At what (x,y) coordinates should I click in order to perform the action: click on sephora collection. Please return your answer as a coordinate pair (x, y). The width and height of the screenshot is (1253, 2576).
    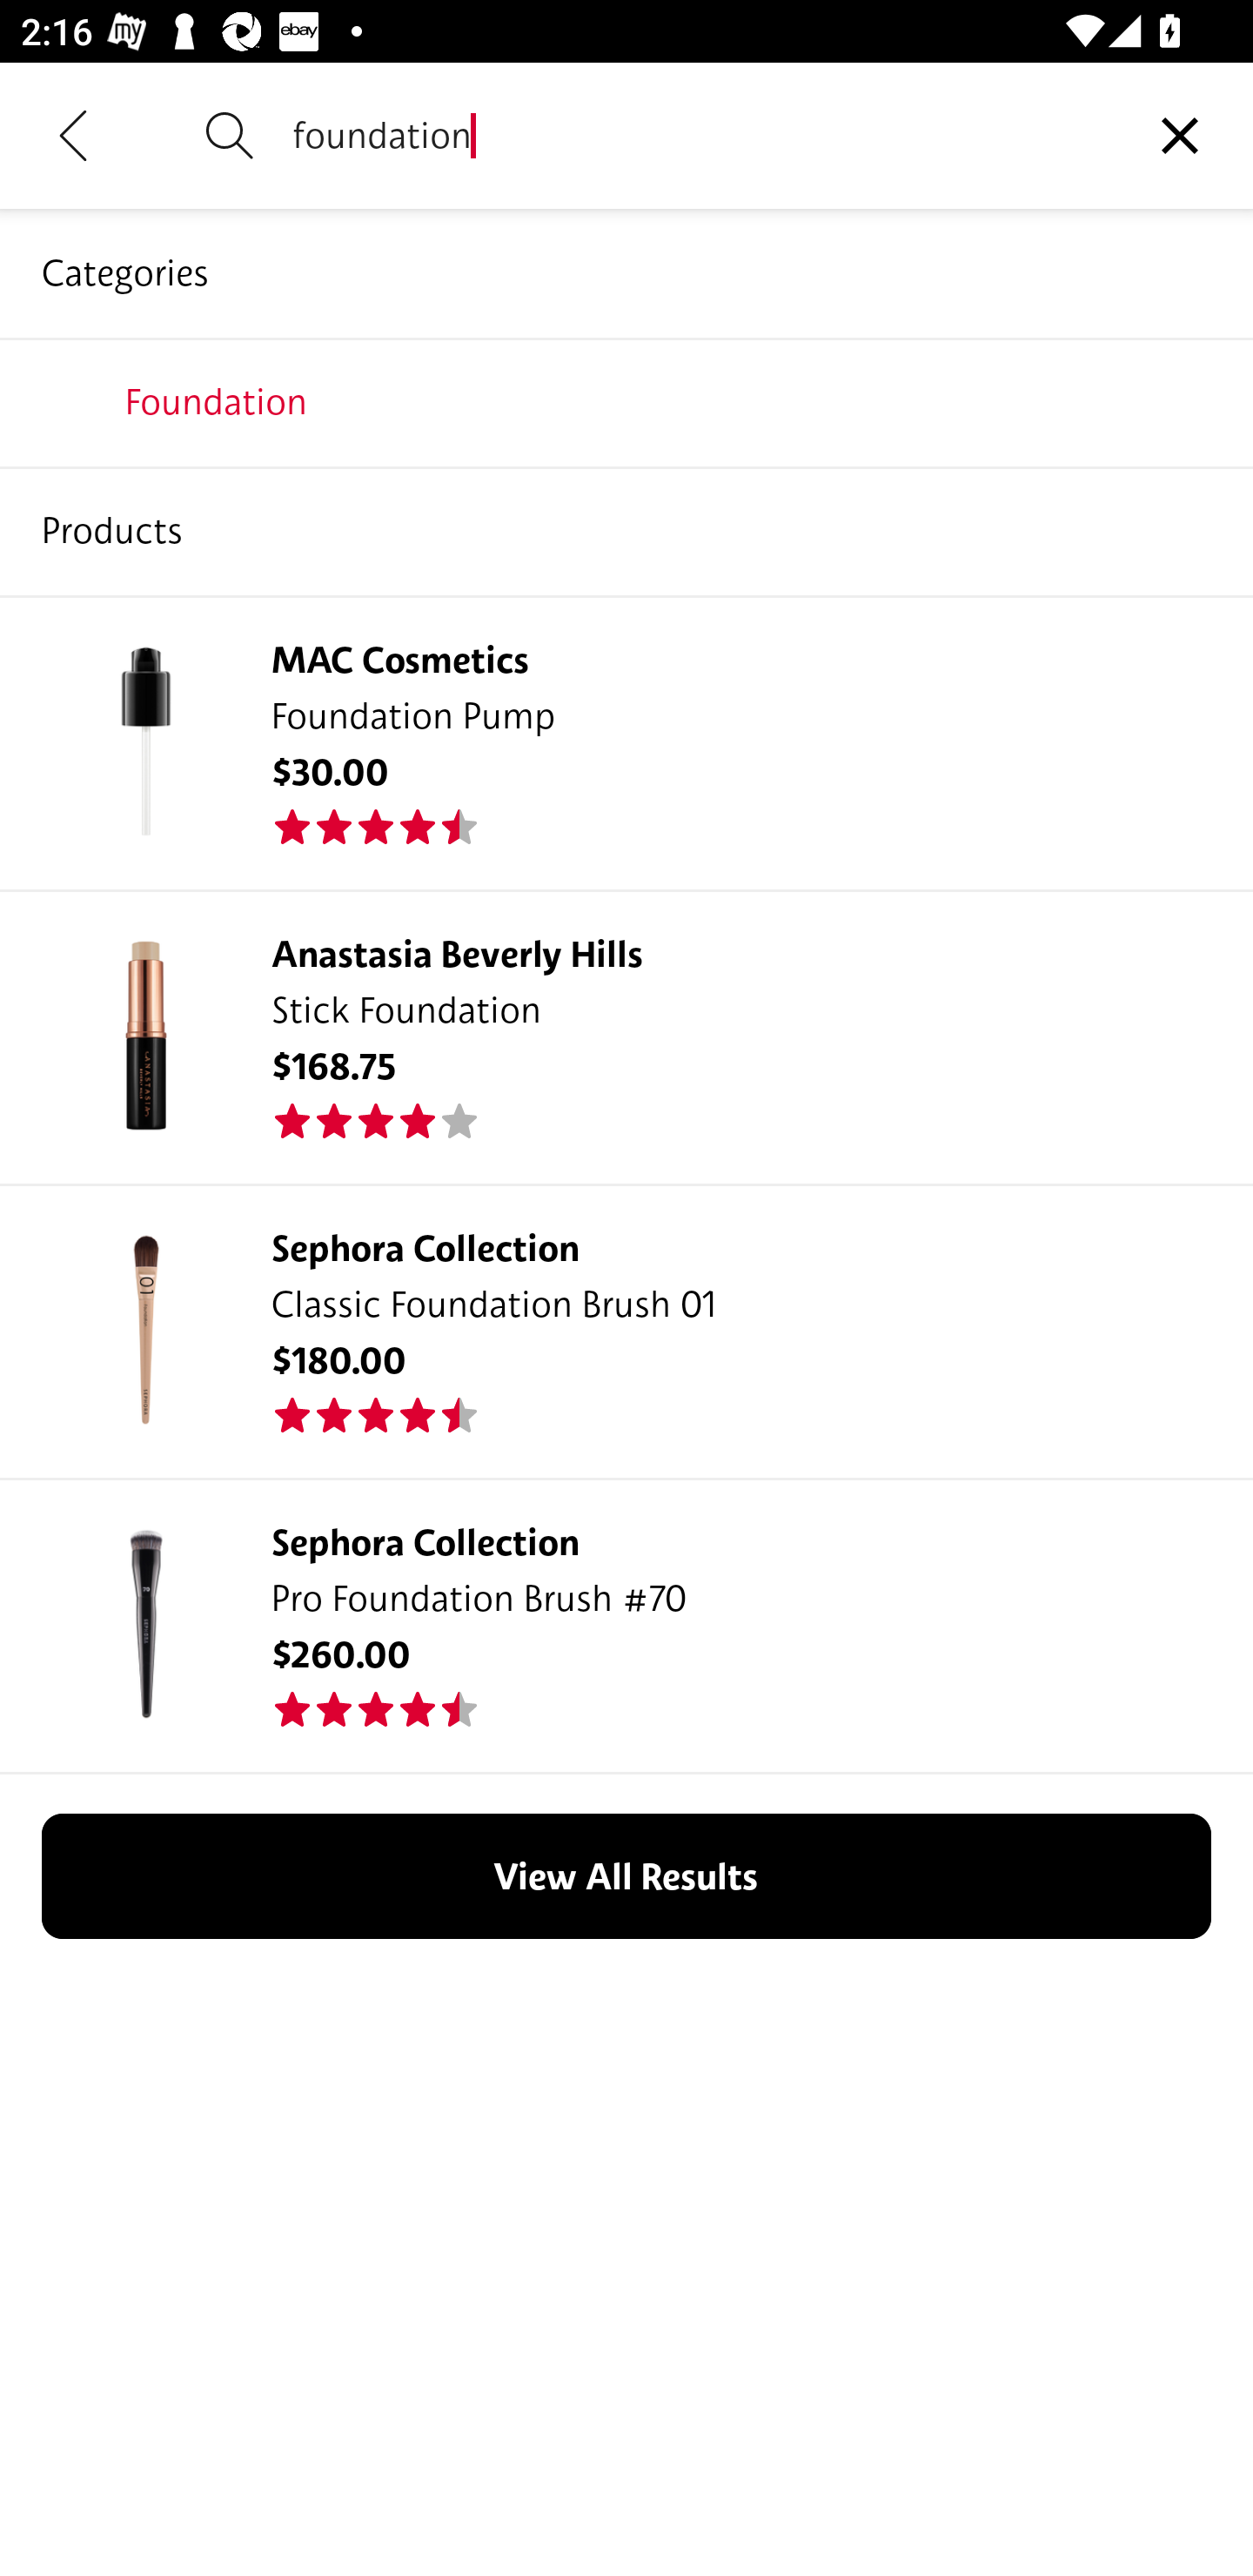
    Looking at the image, I should click on (626, 401).